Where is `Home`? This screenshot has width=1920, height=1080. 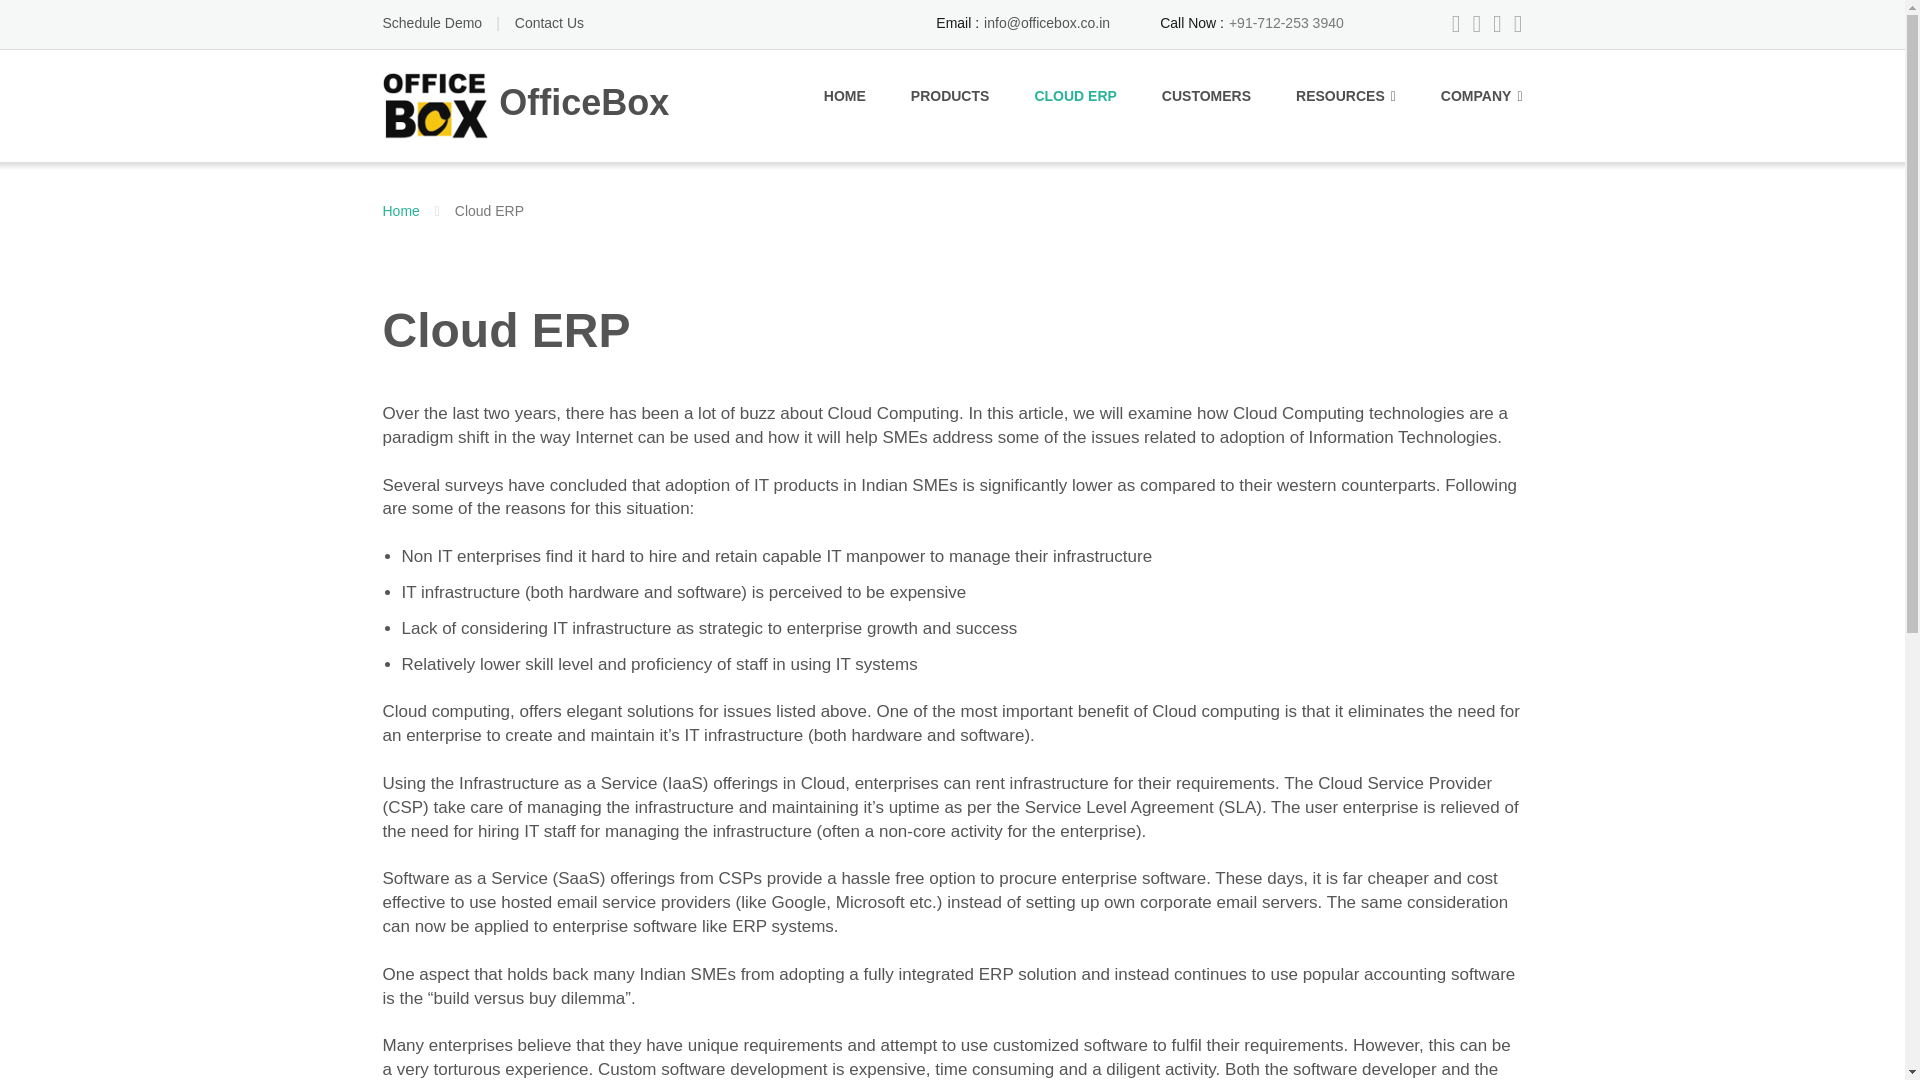
Home is located at coordinates (400, 211).